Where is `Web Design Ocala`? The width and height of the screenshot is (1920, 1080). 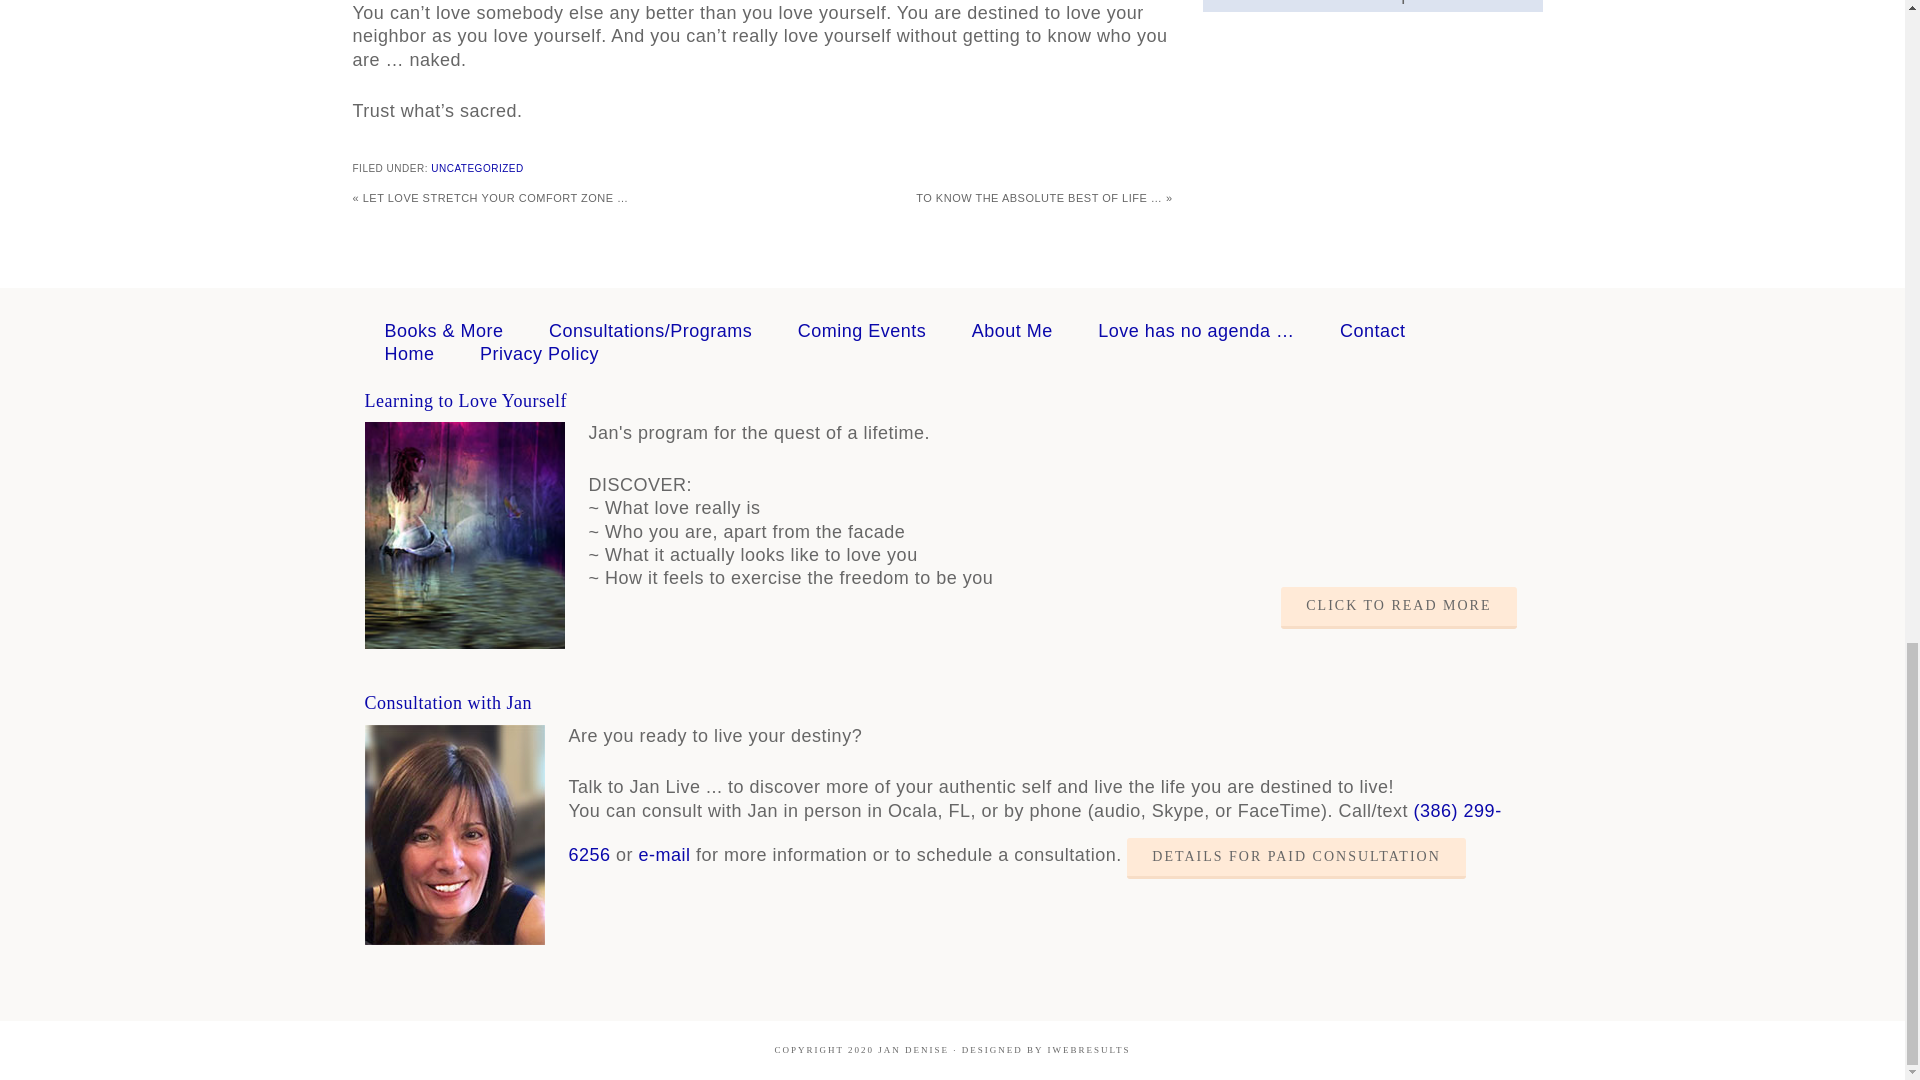
Web Design Ocala is located at coordinates (1088, 1050).